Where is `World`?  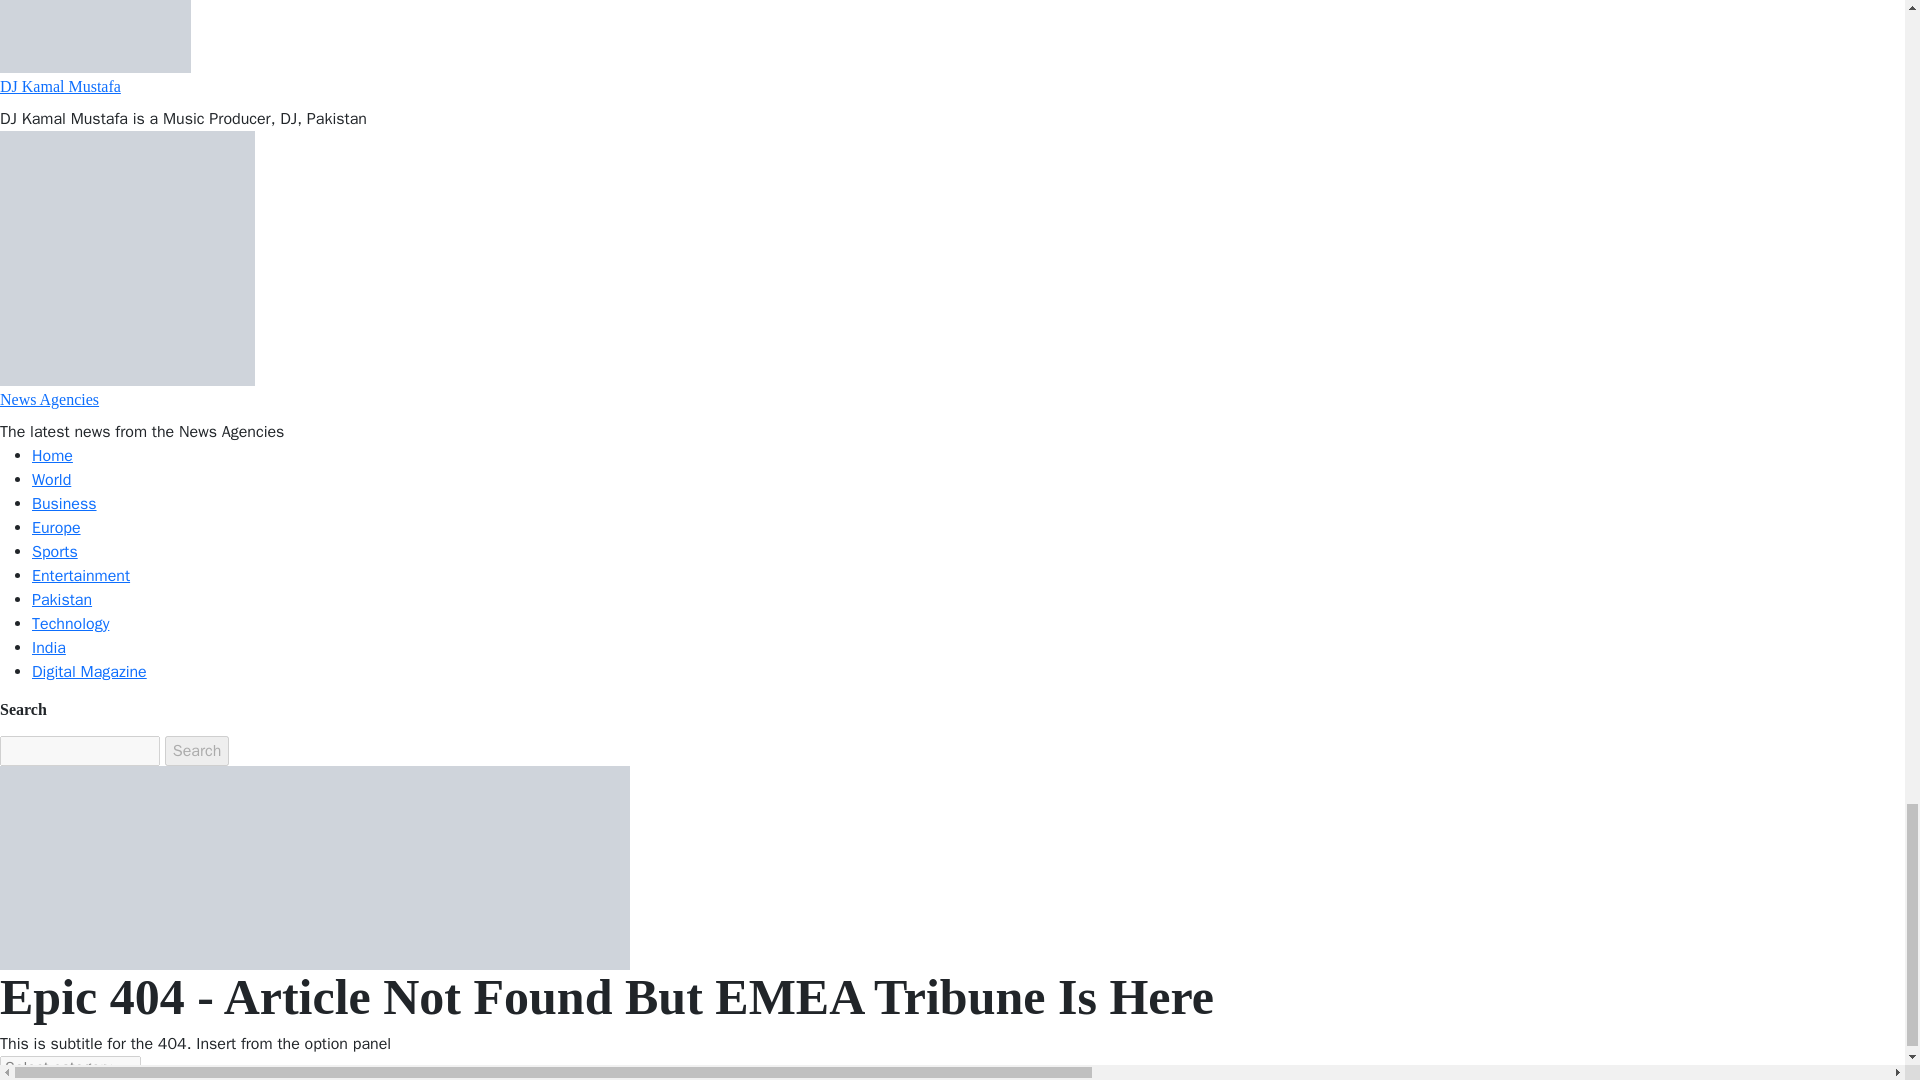
World is located at coordinates (52, 480).